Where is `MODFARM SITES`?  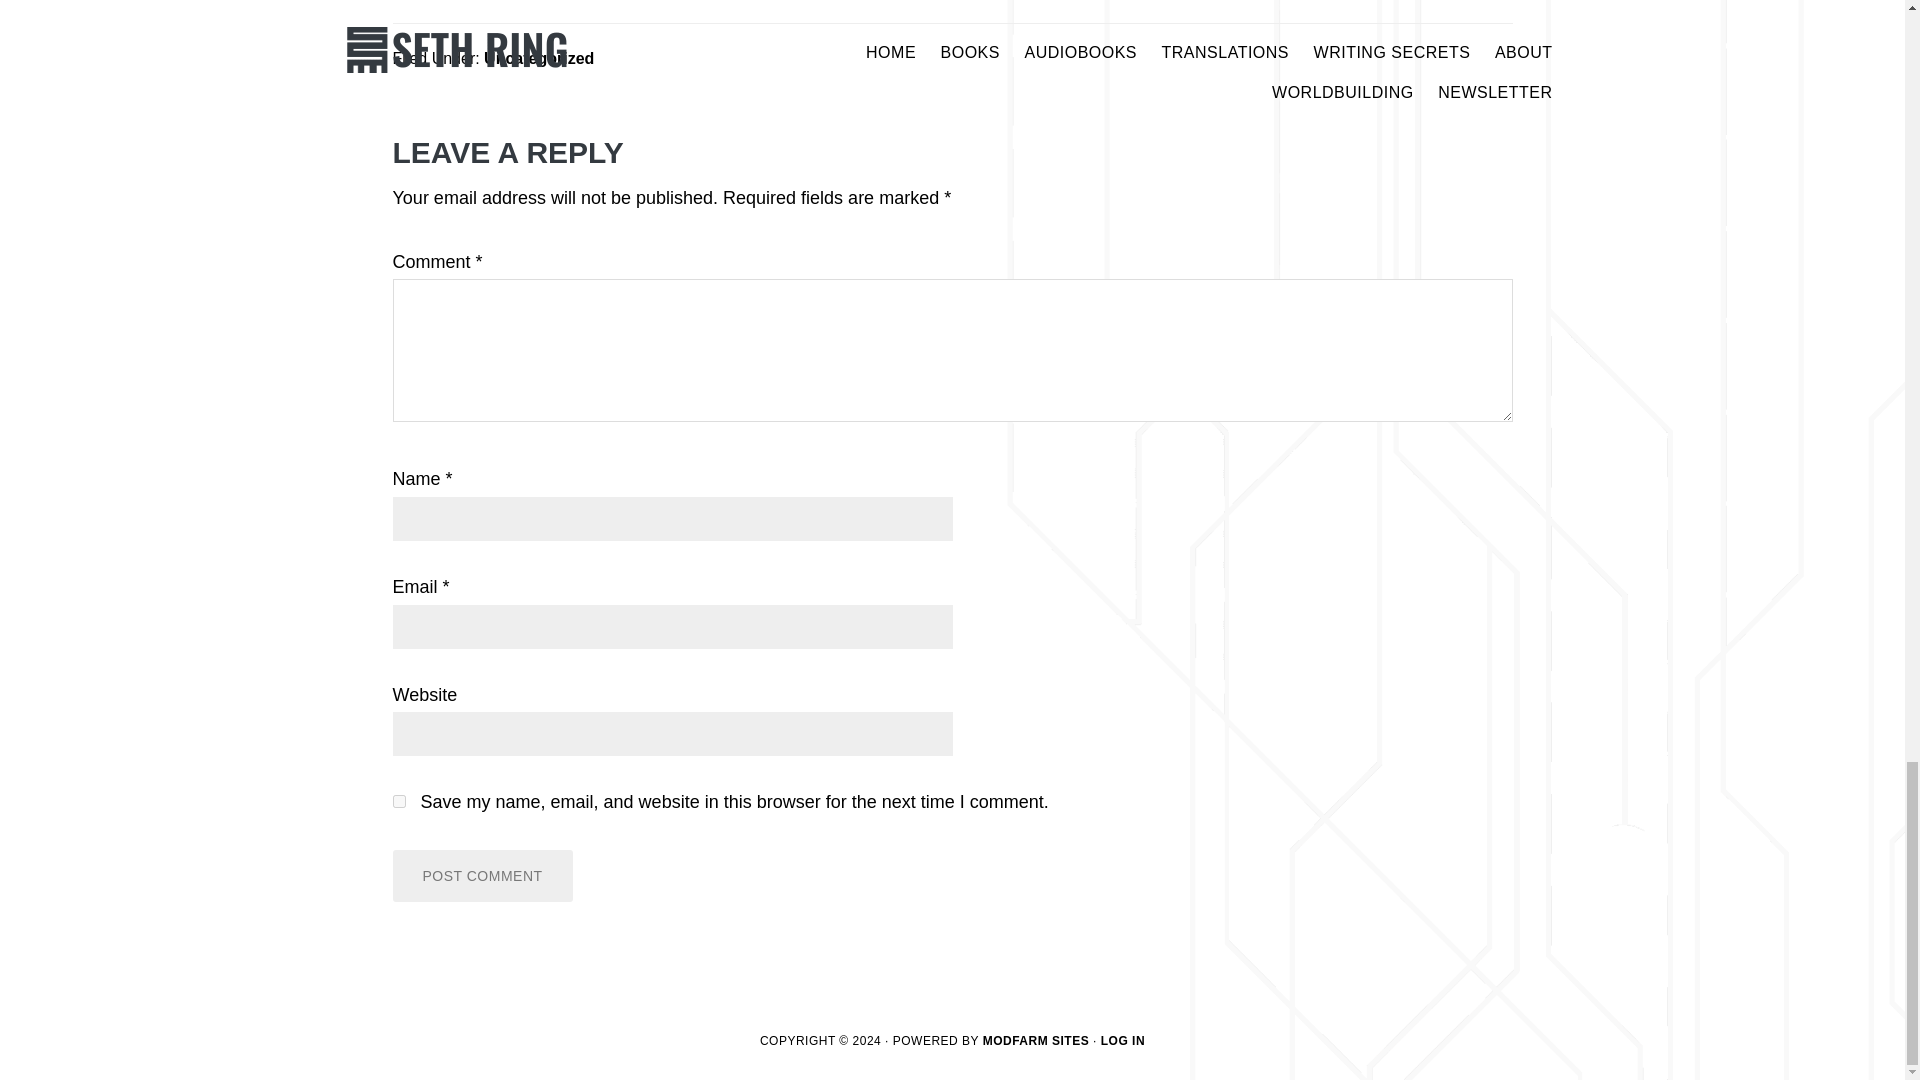 MODFARM SITES is located at coordinates (1036, 1040).